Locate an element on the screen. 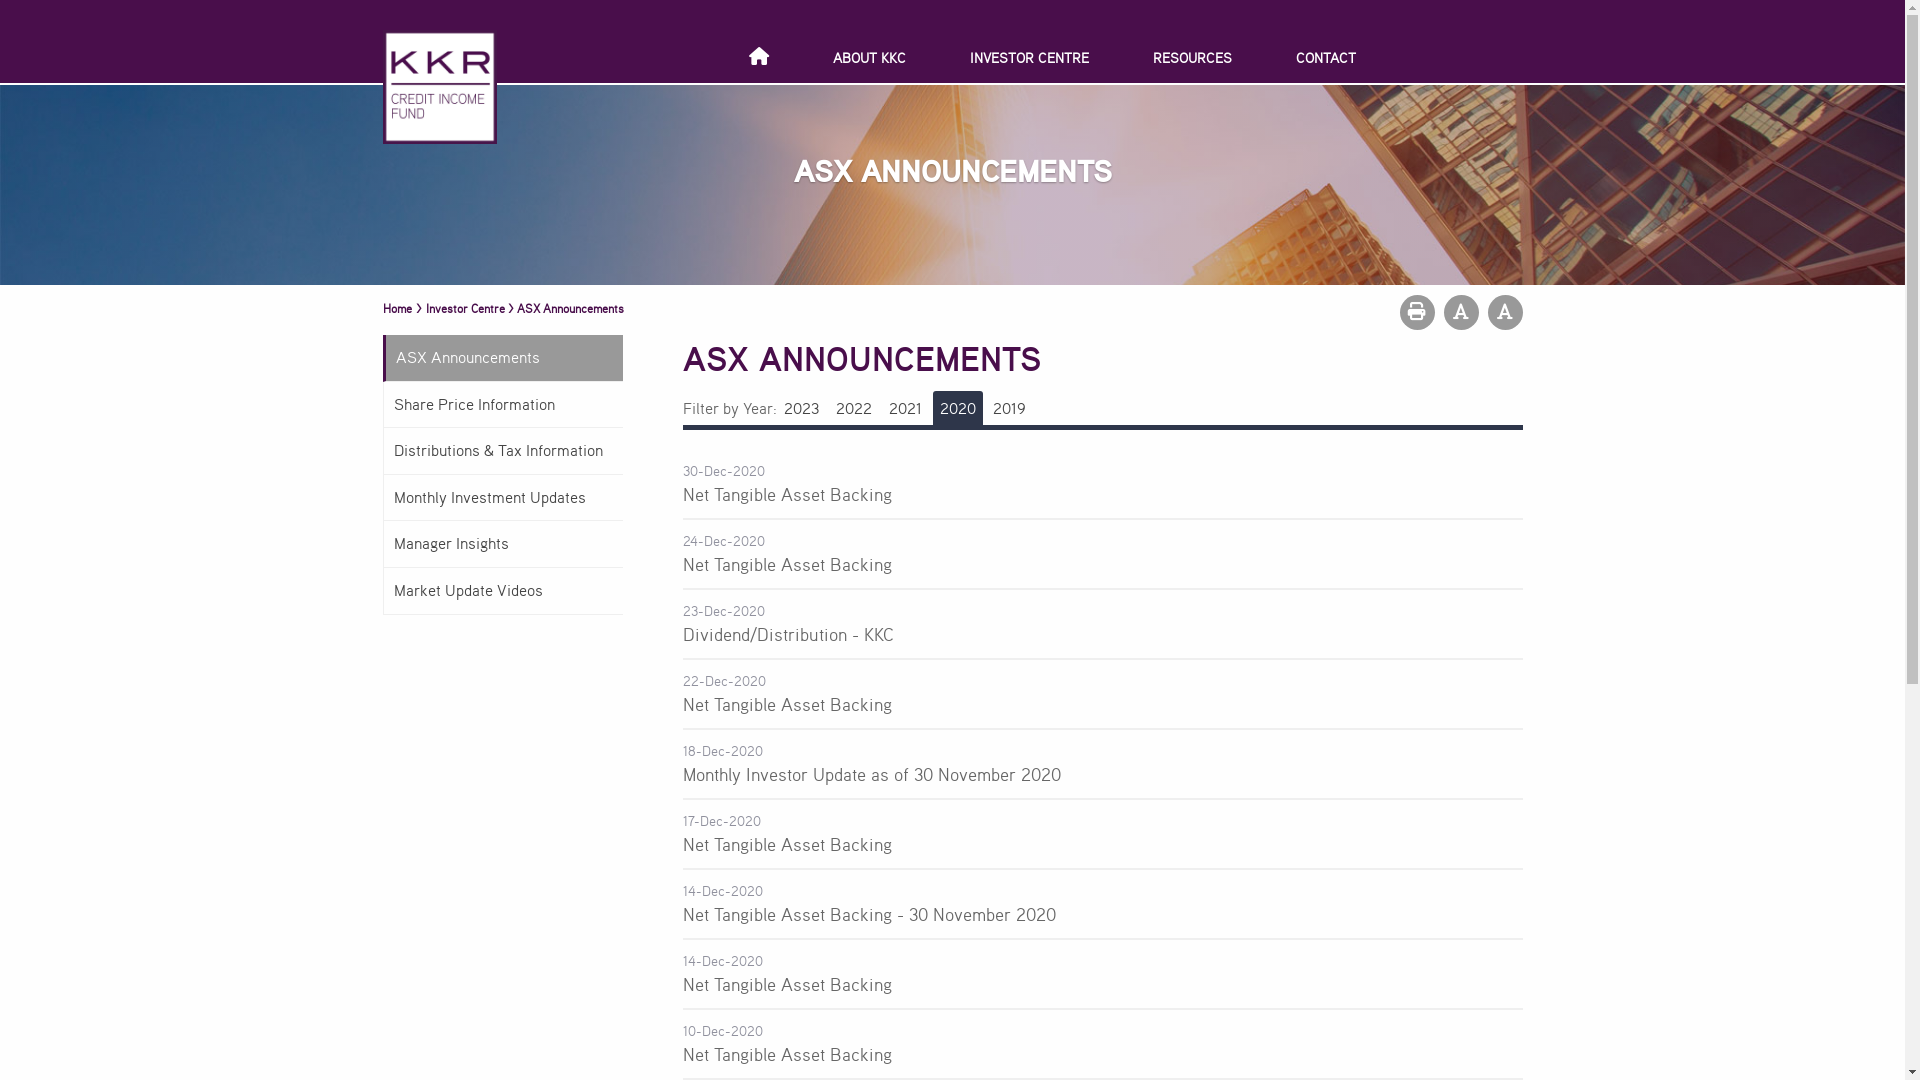  2023 is located at coordinates (801, 408).